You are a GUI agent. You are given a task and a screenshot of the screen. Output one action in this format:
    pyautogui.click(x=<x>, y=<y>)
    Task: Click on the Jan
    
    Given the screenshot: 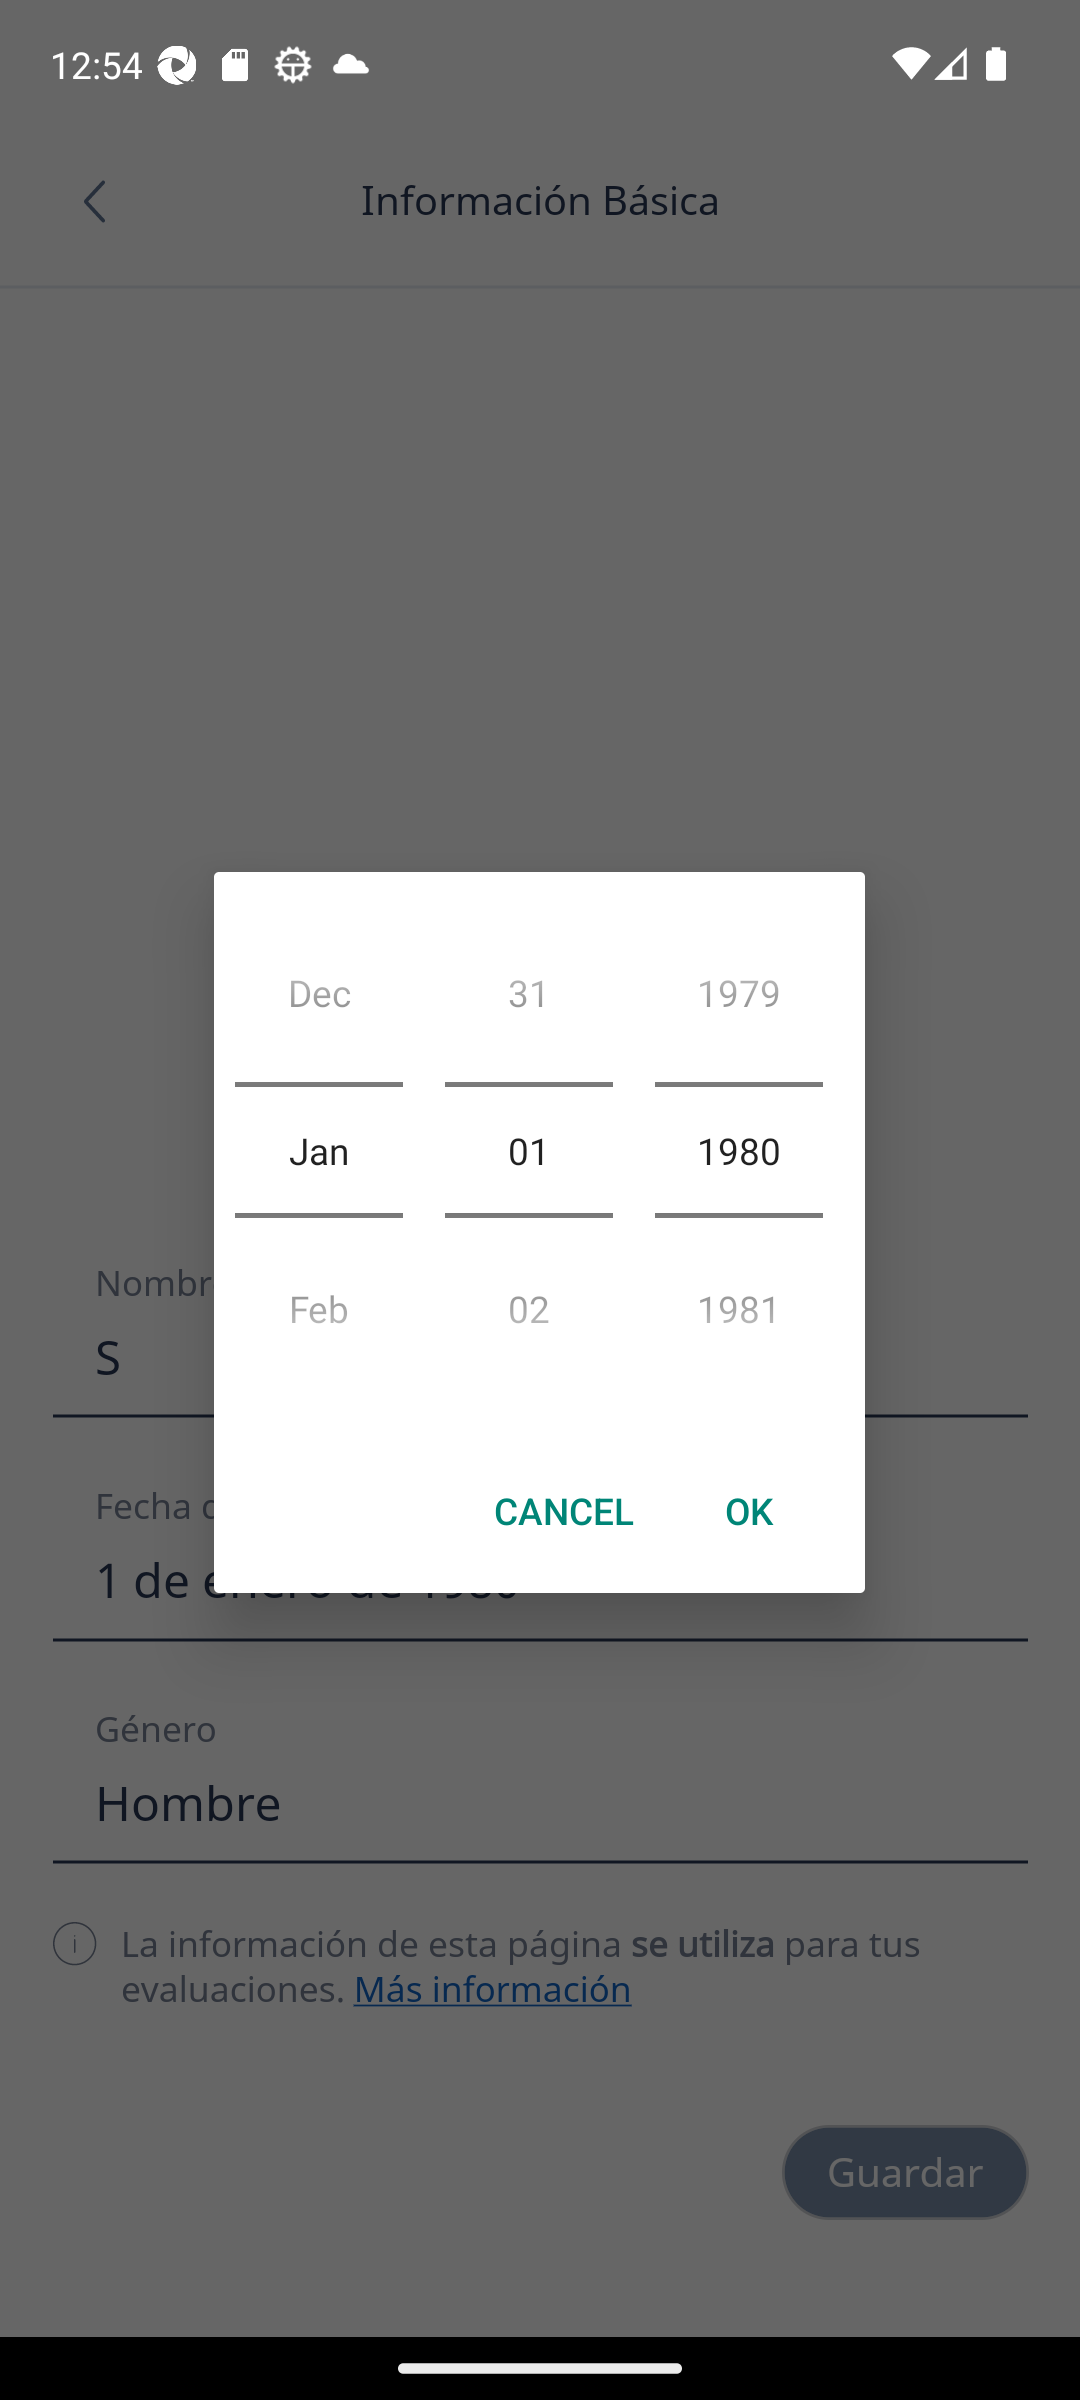 What is the action you would take?
    pyautogui.click(x=318, y=1150)
    